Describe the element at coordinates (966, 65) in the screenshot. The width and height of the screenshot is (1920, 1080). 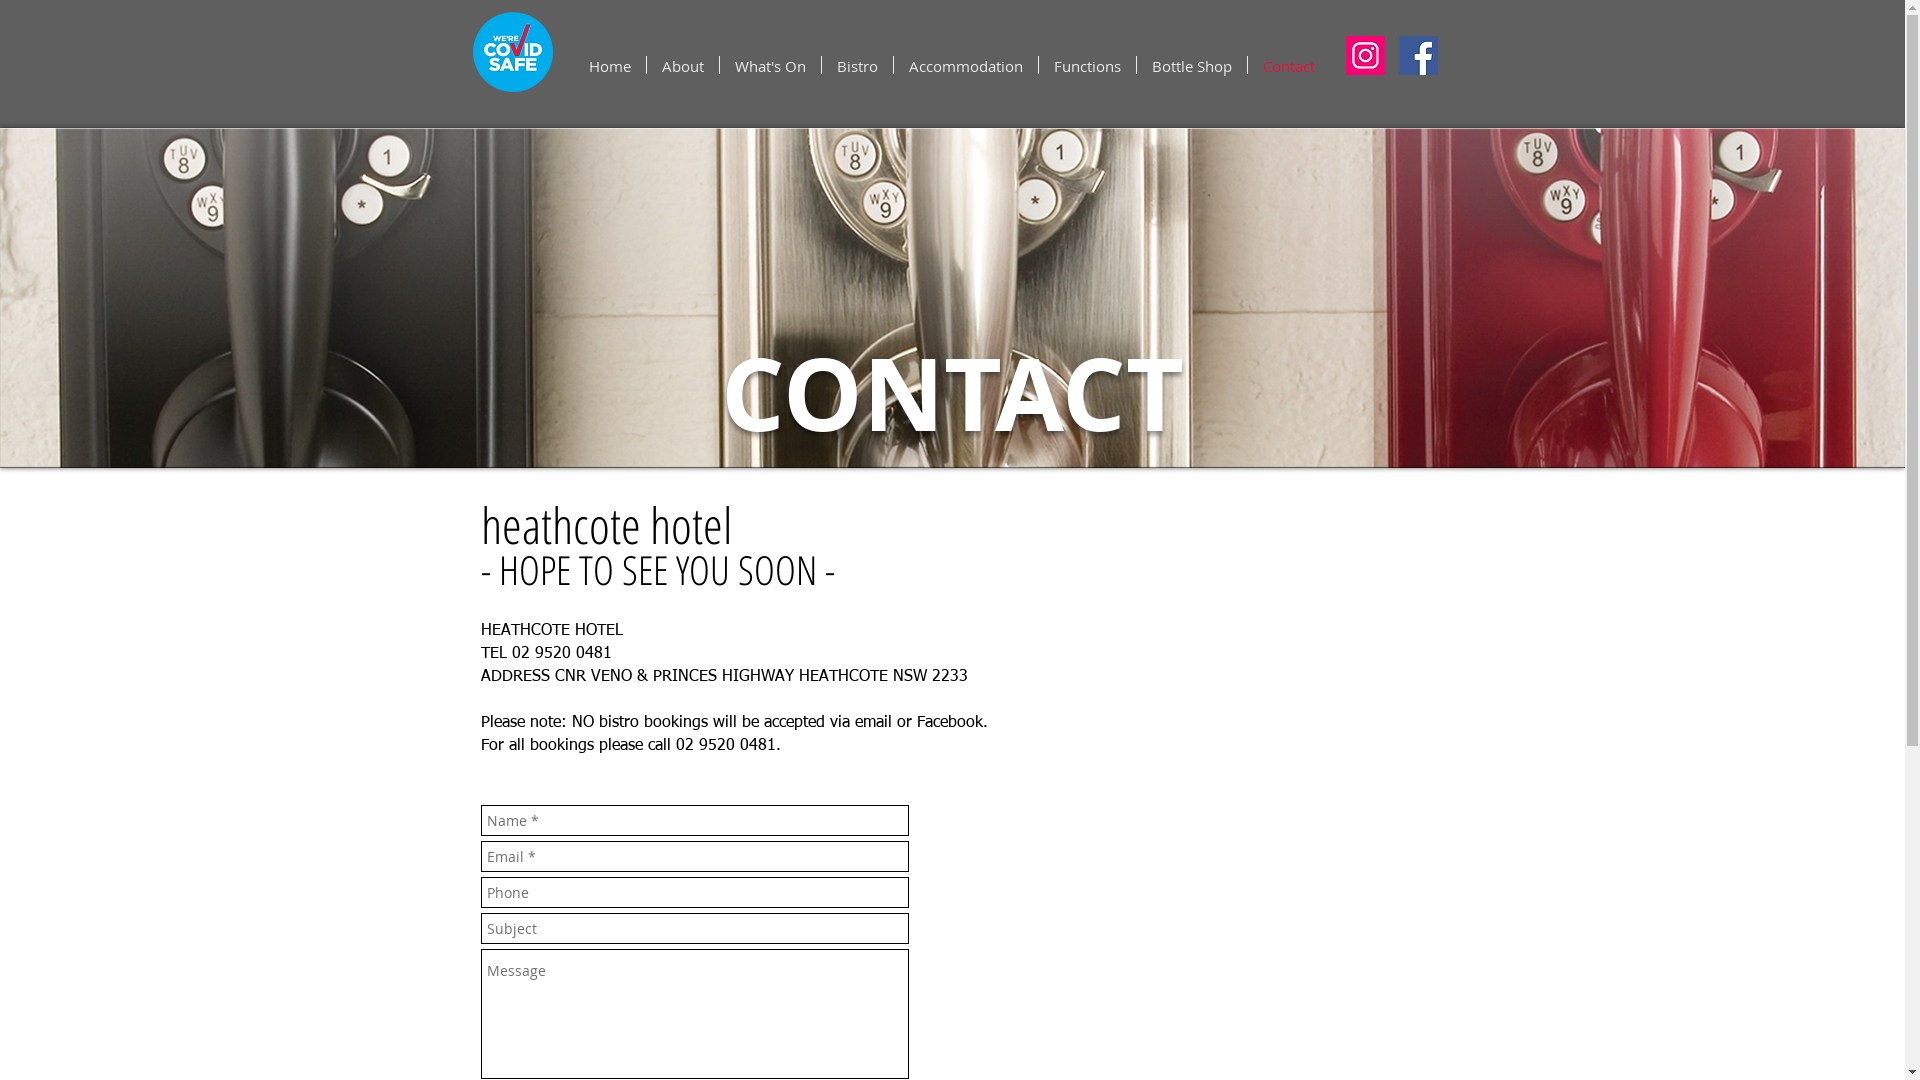
I see `Accommodation` at that location.